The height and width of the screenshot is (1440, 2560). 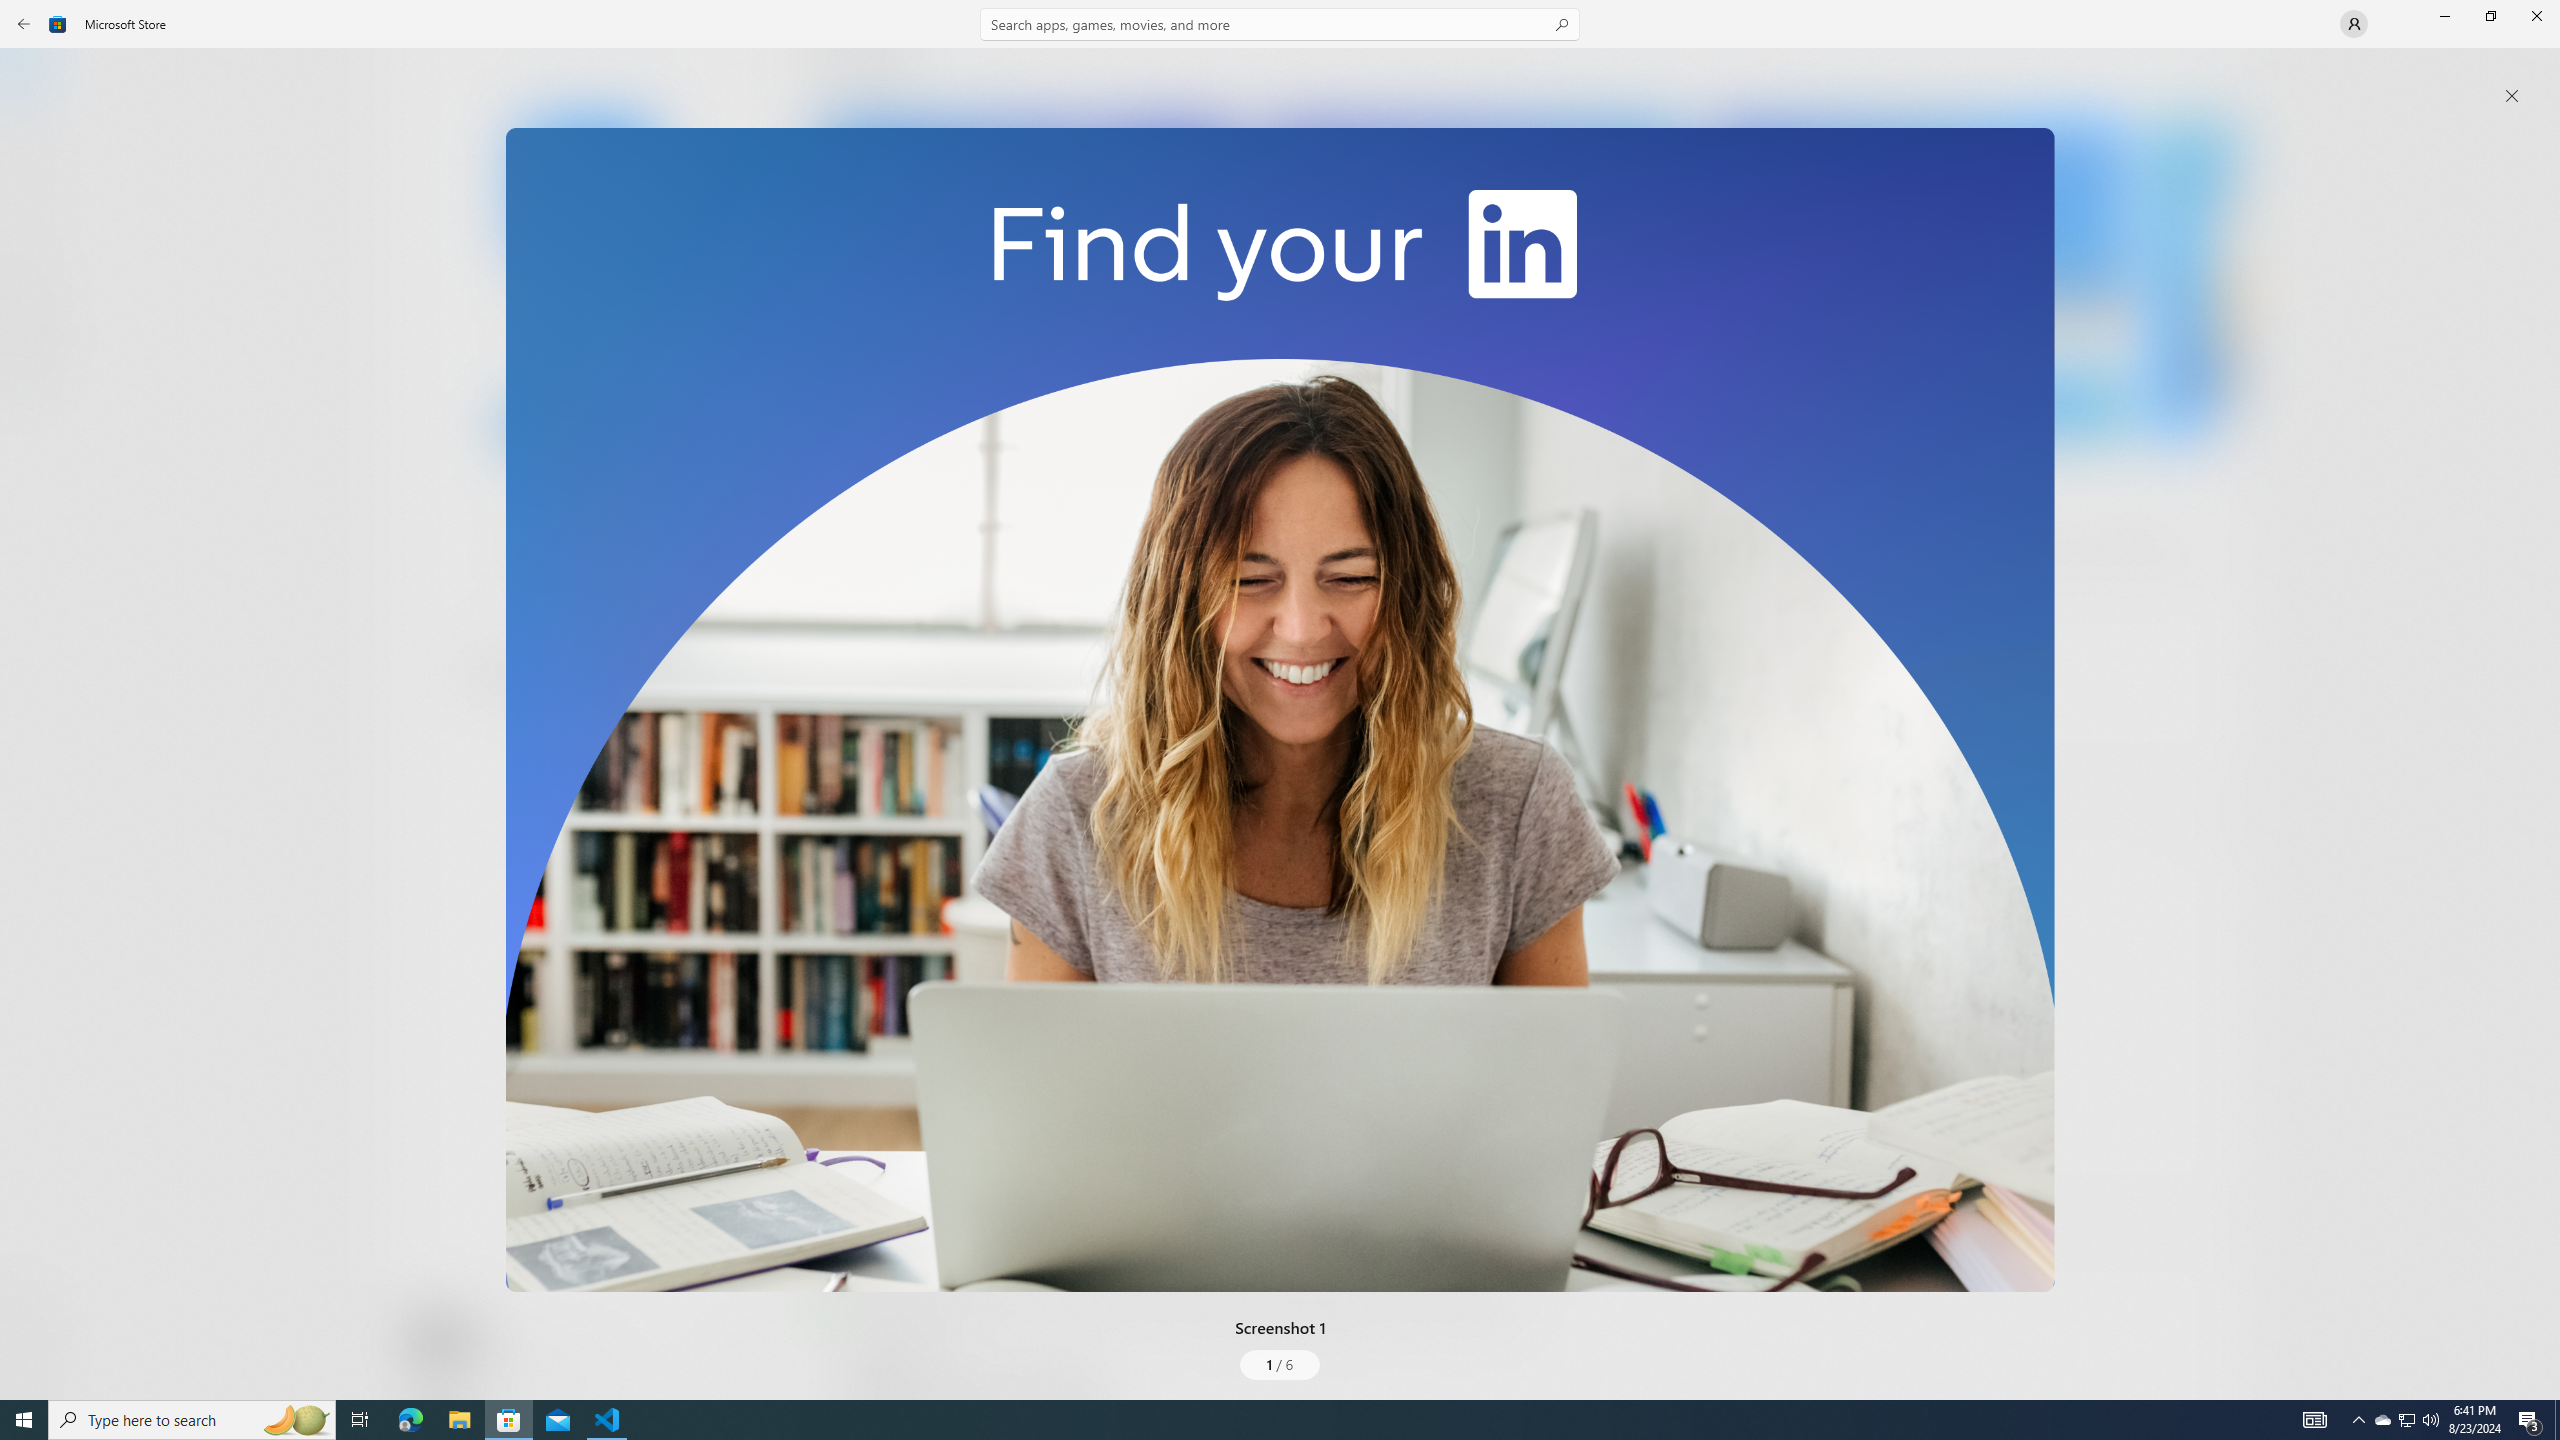 I want to click on Screenshot 1, so click(x=1280, y=710).